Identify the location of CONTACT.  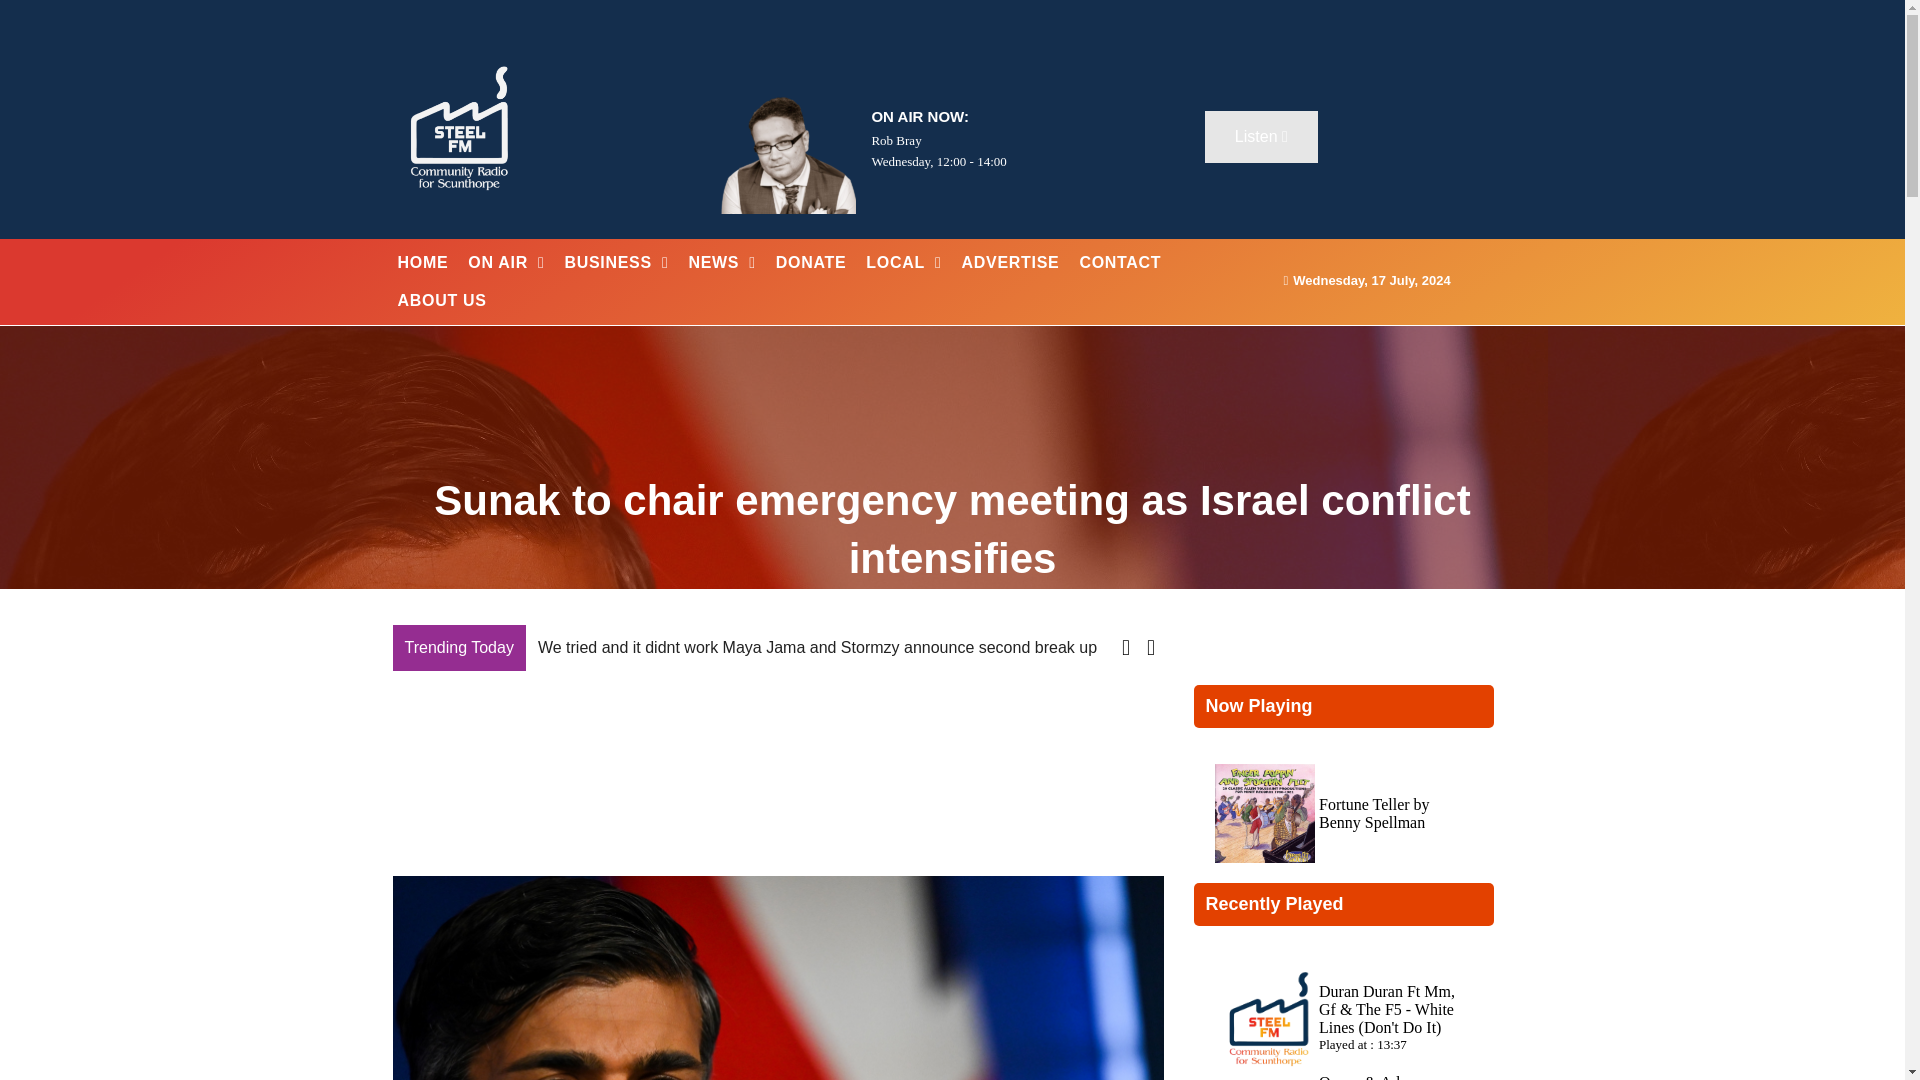
(1120, 262).